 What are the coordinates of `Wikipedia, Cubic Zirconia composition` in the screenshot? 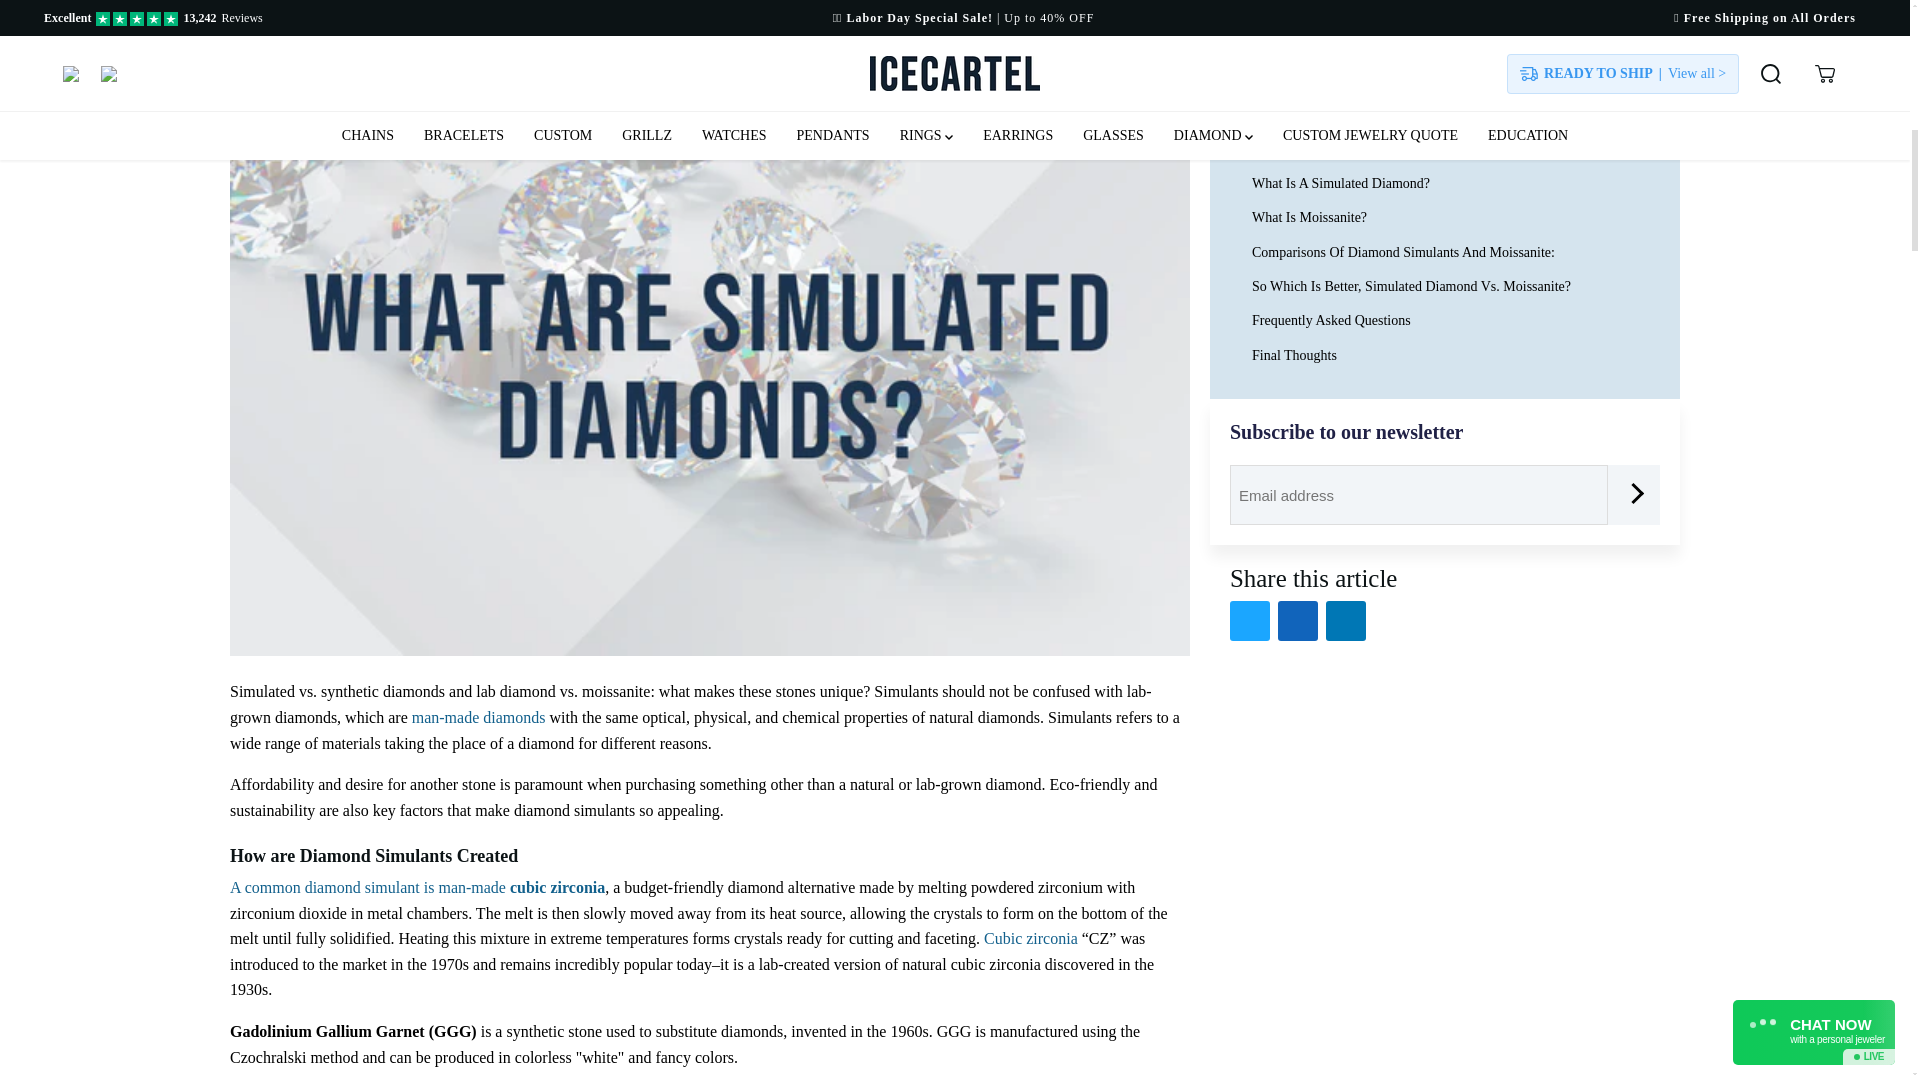 It's located at (1030, 938).